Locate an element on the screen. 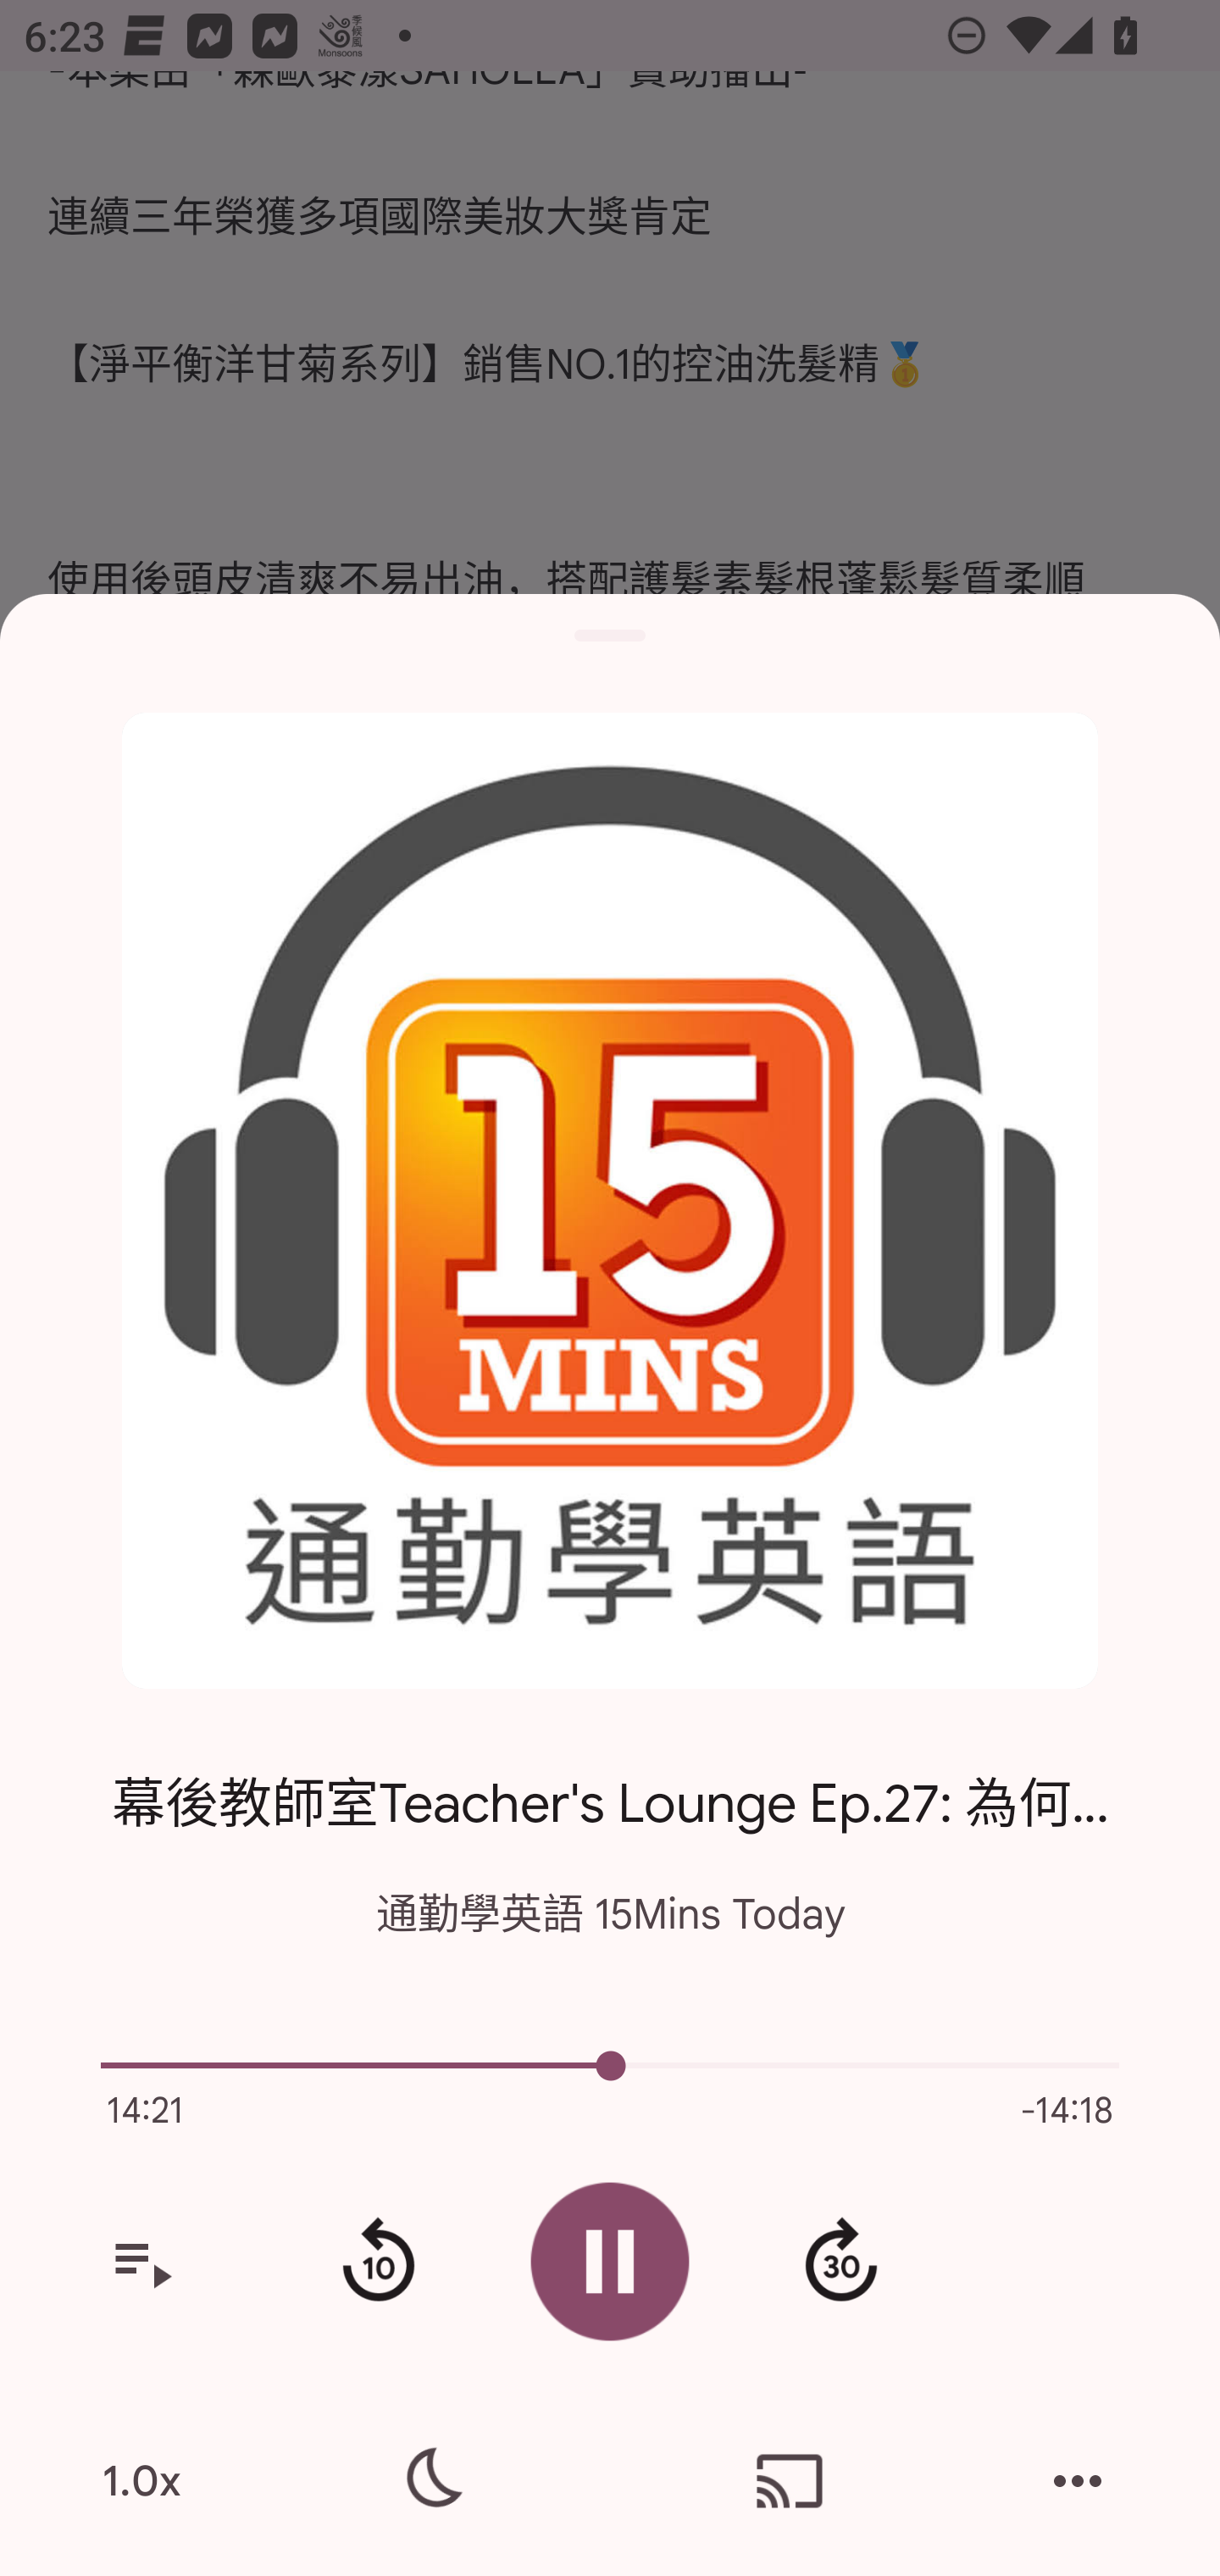  5008.0 Current episode playback is located at coordinates (610, 2066).